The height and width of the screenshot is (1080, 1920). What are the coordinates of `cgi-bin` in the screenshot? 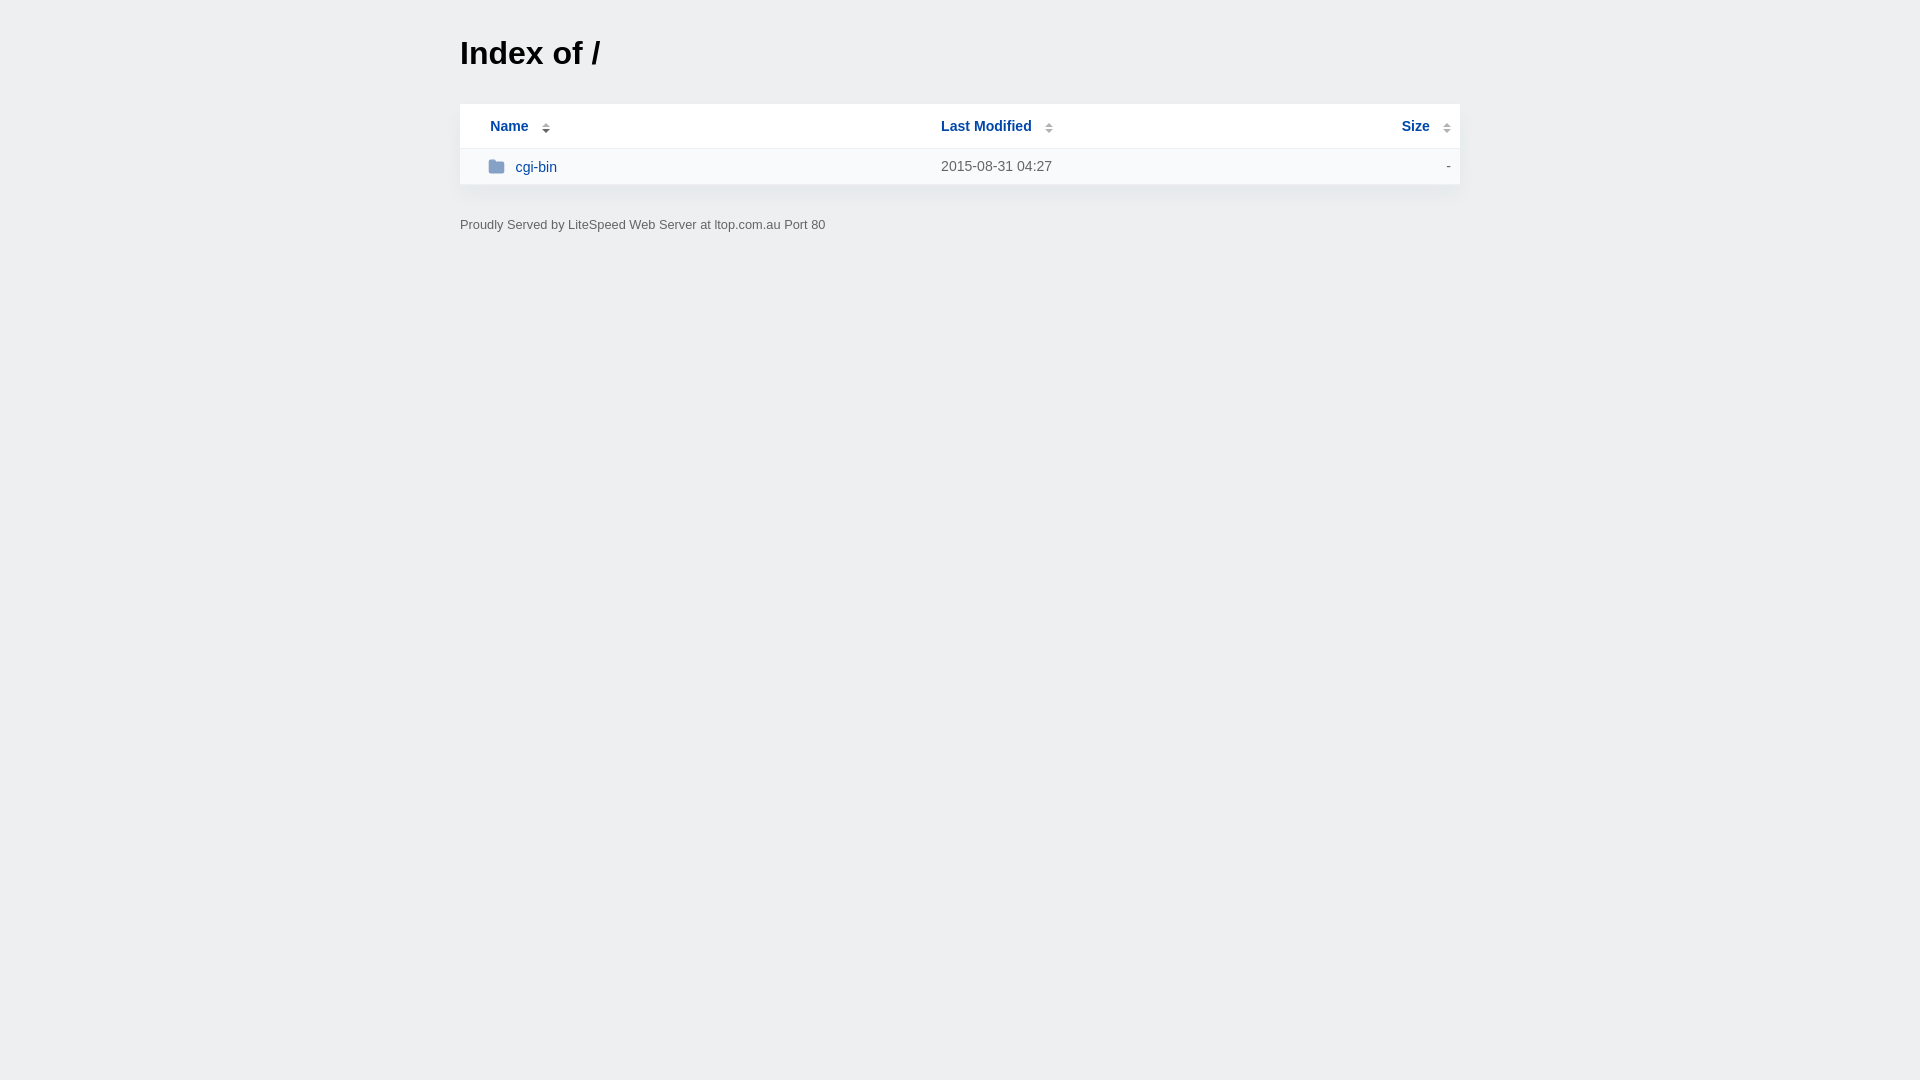 It's located at (706, 166).